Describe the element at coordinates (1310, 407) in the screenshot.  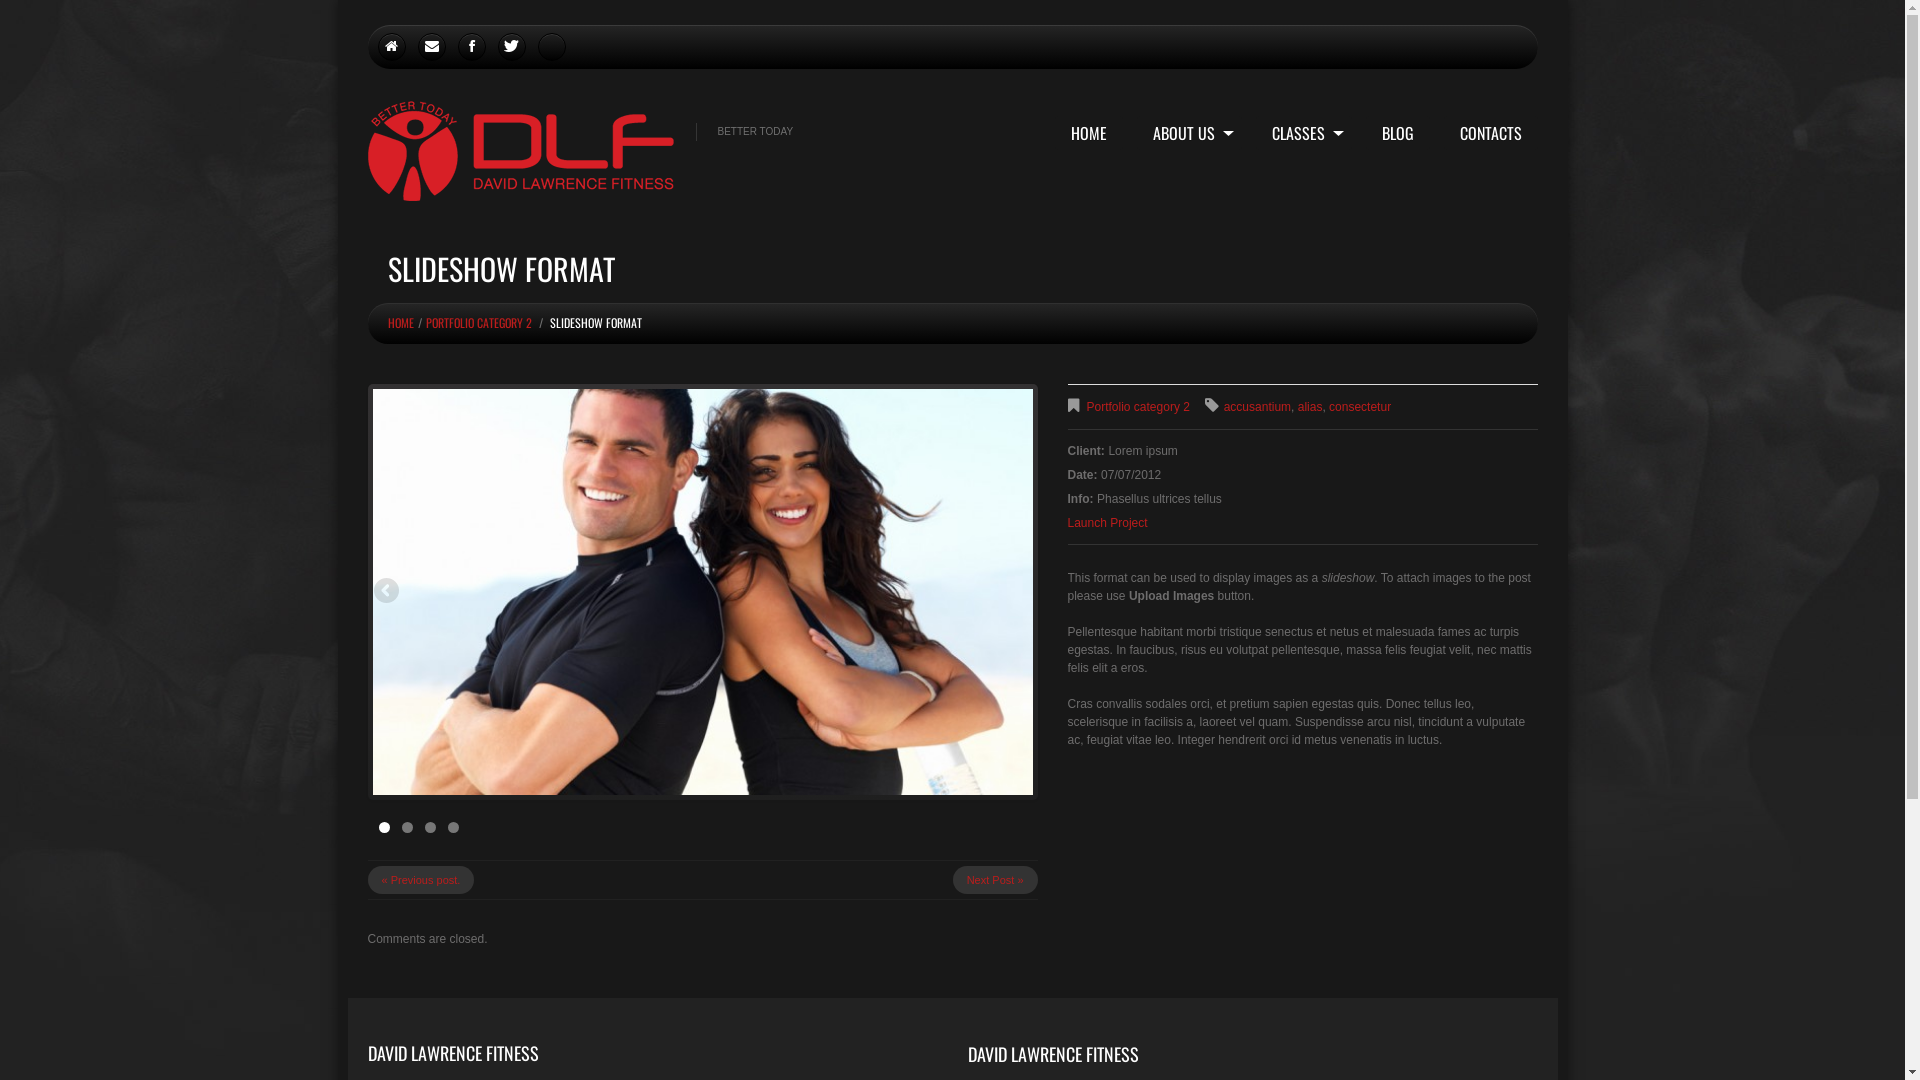
I see `alias` at that location.